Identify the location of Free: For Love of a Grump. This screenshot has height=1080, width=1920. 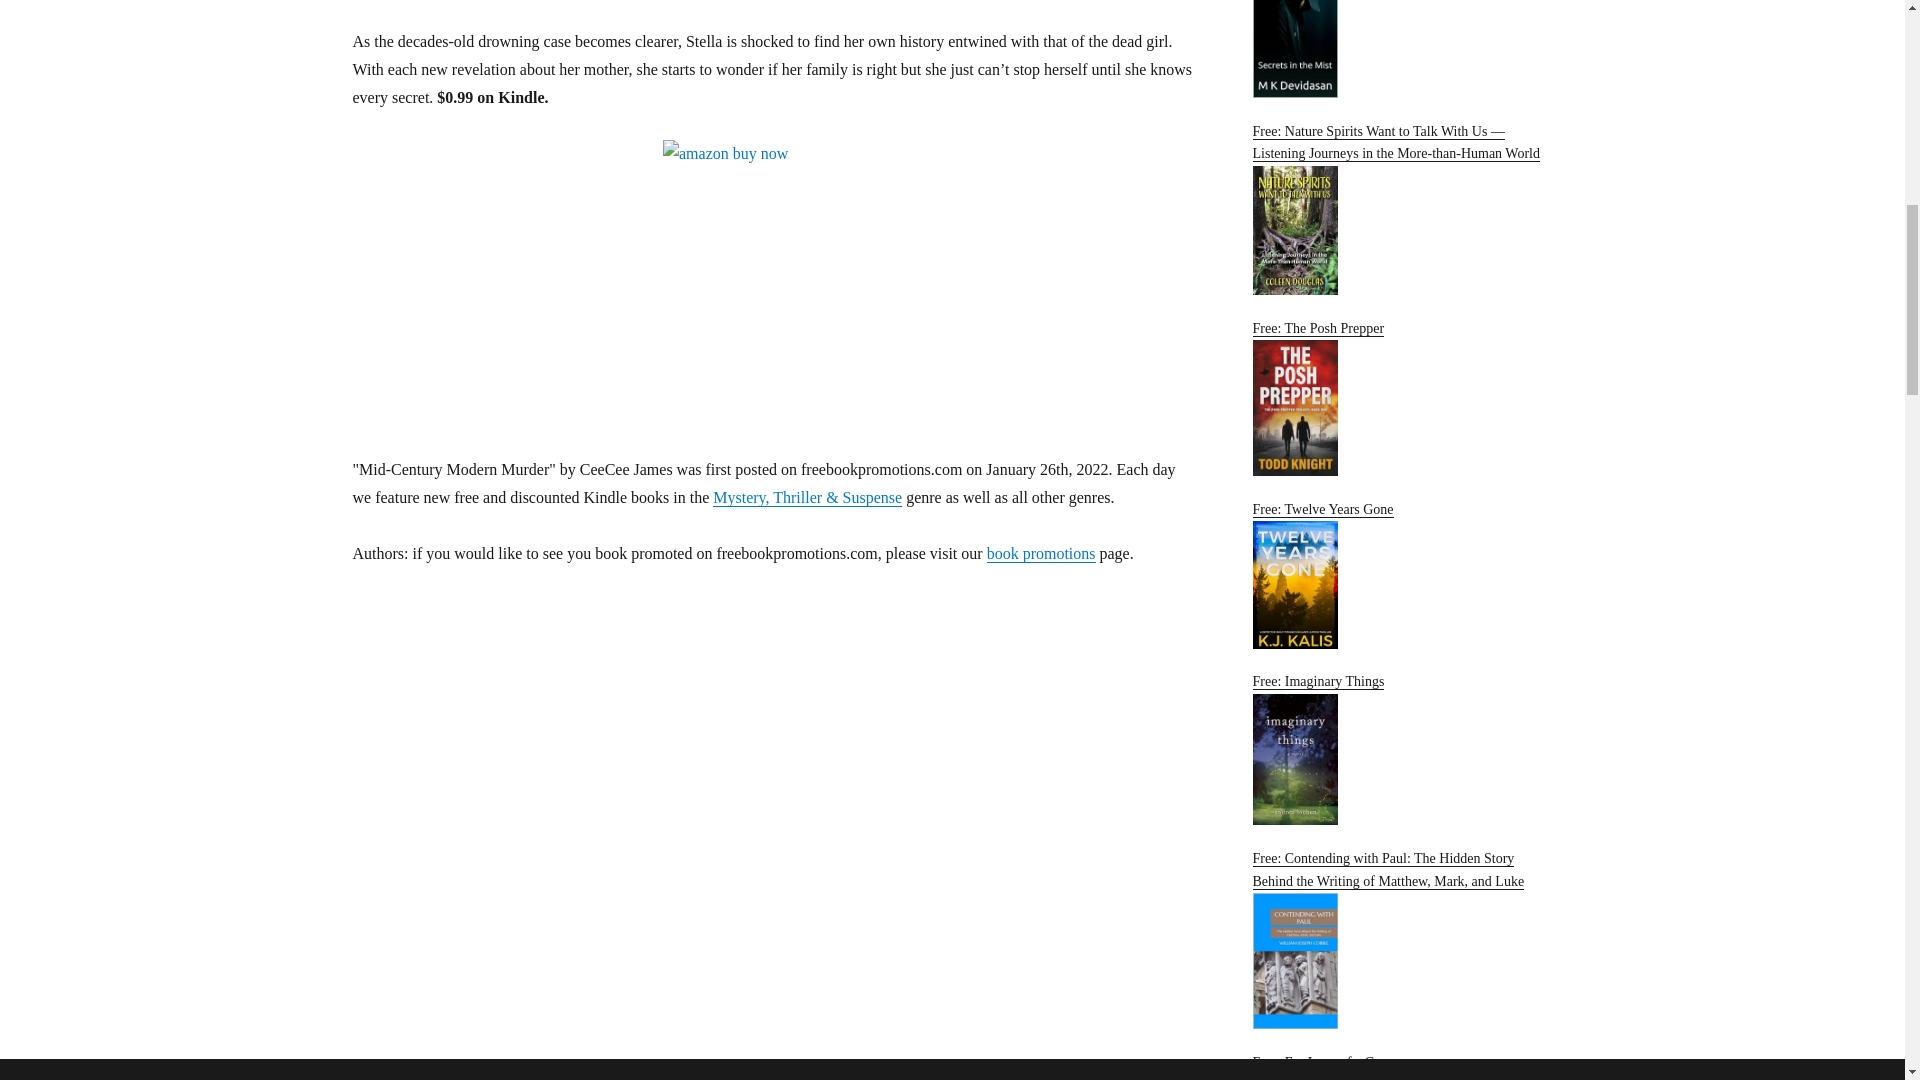
(1401, 1068).